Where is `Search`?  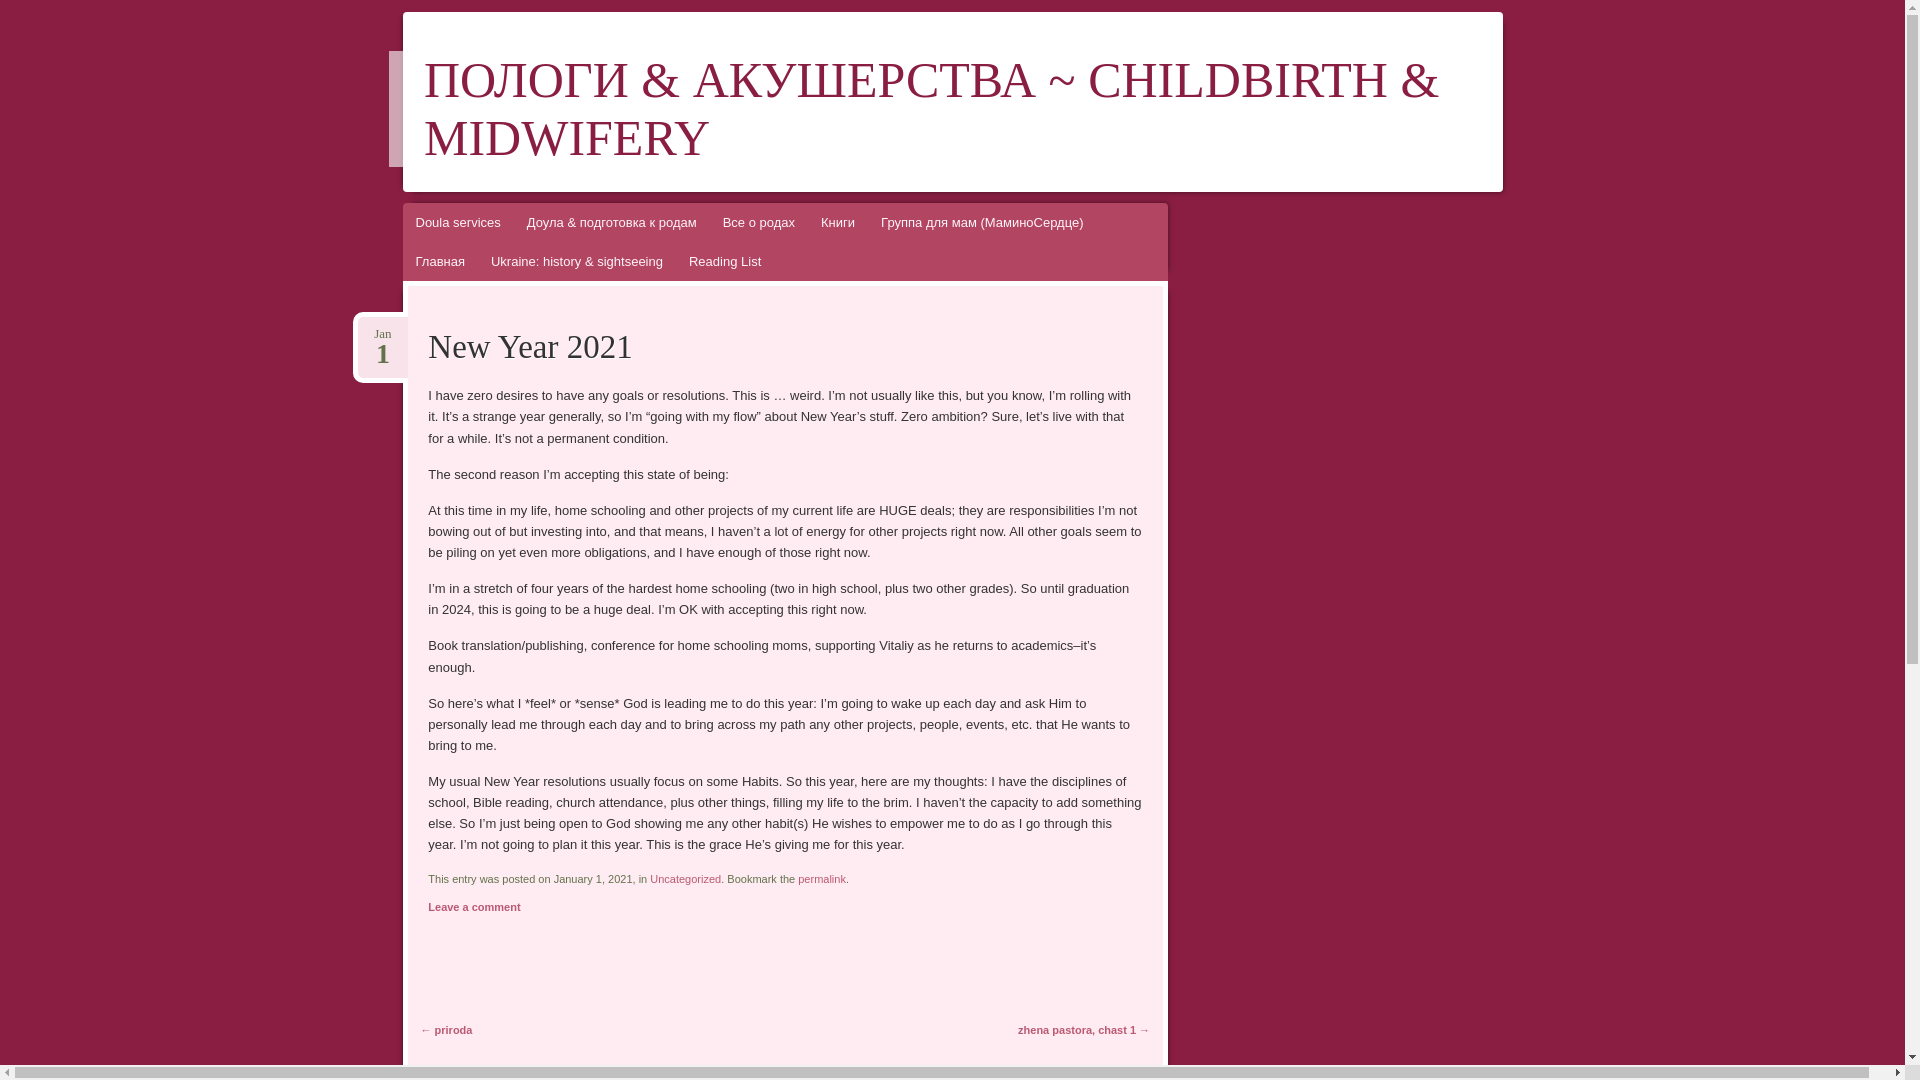
Search is located at coordinates (1287, 443).